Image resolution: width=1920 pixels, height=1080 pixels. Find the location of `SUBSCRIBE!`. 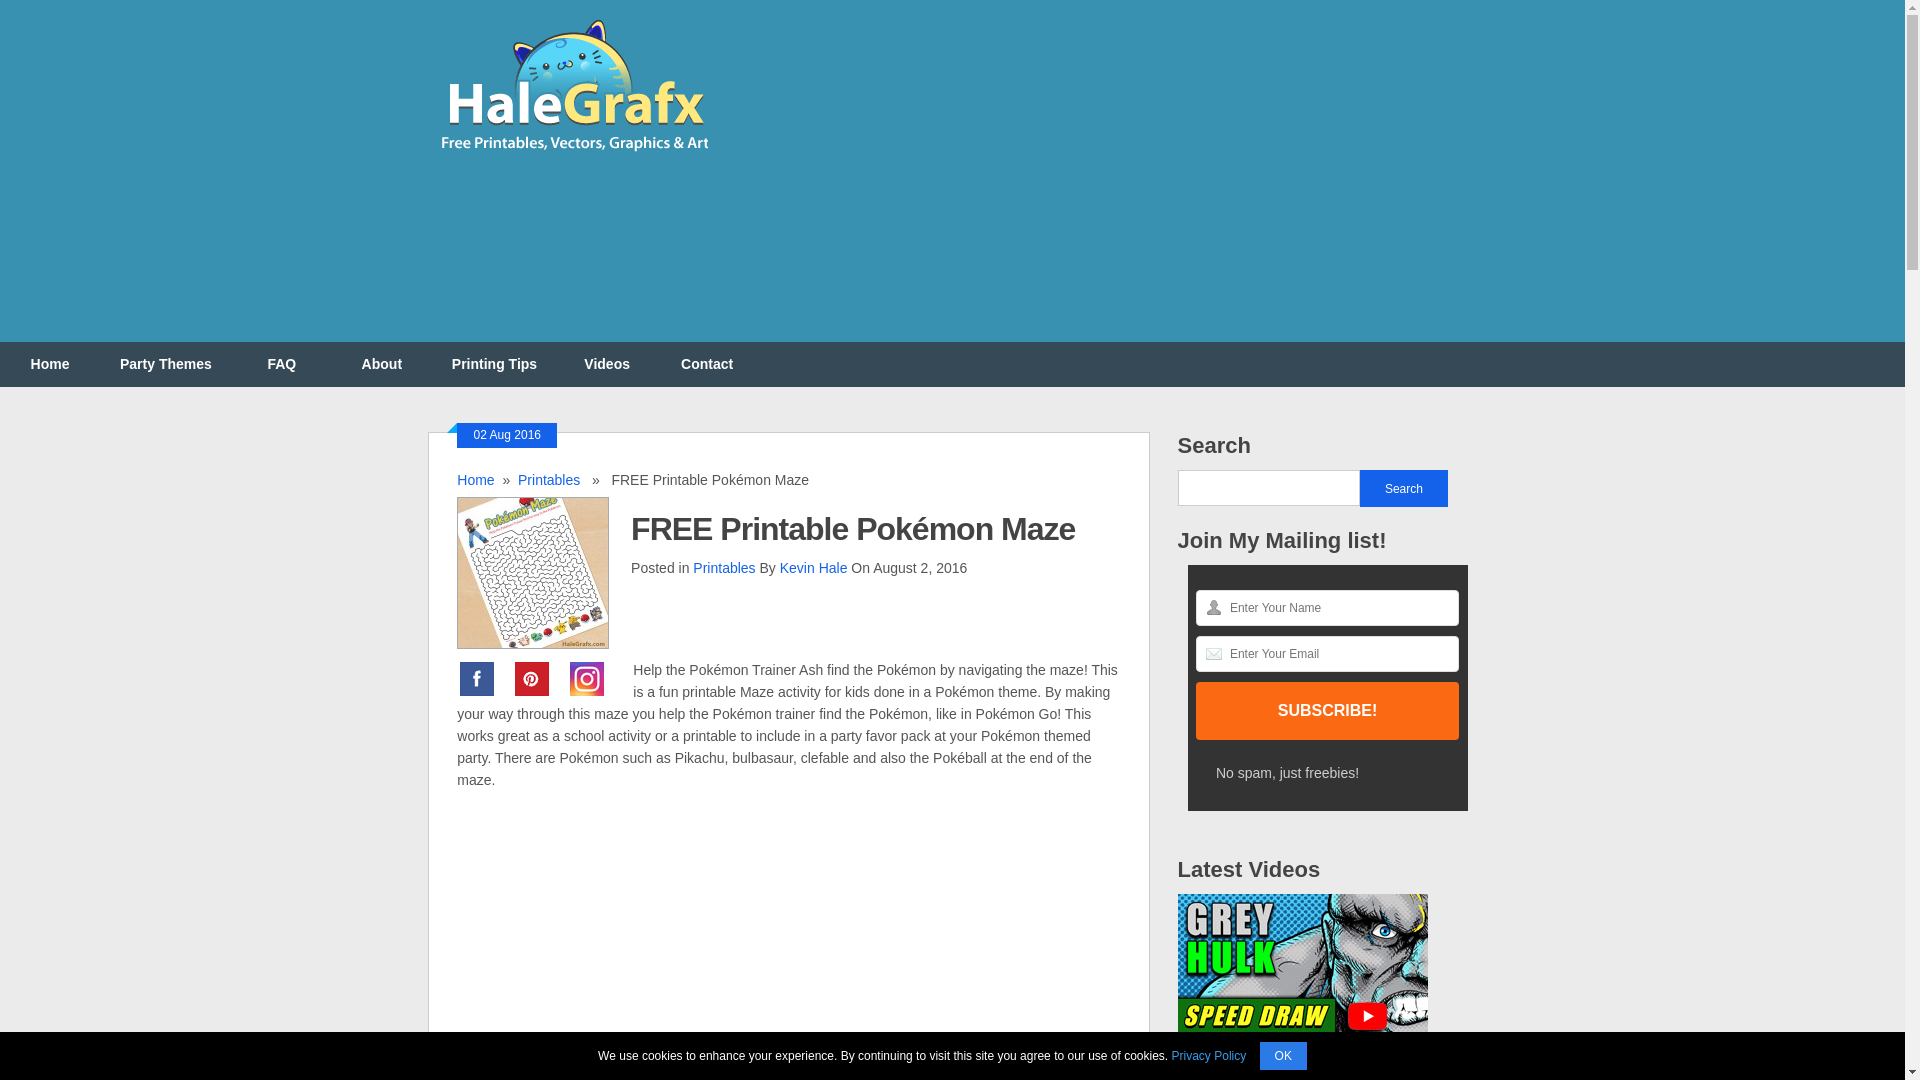

SUBSCRIBE! is located at coordinates (1328, 710).